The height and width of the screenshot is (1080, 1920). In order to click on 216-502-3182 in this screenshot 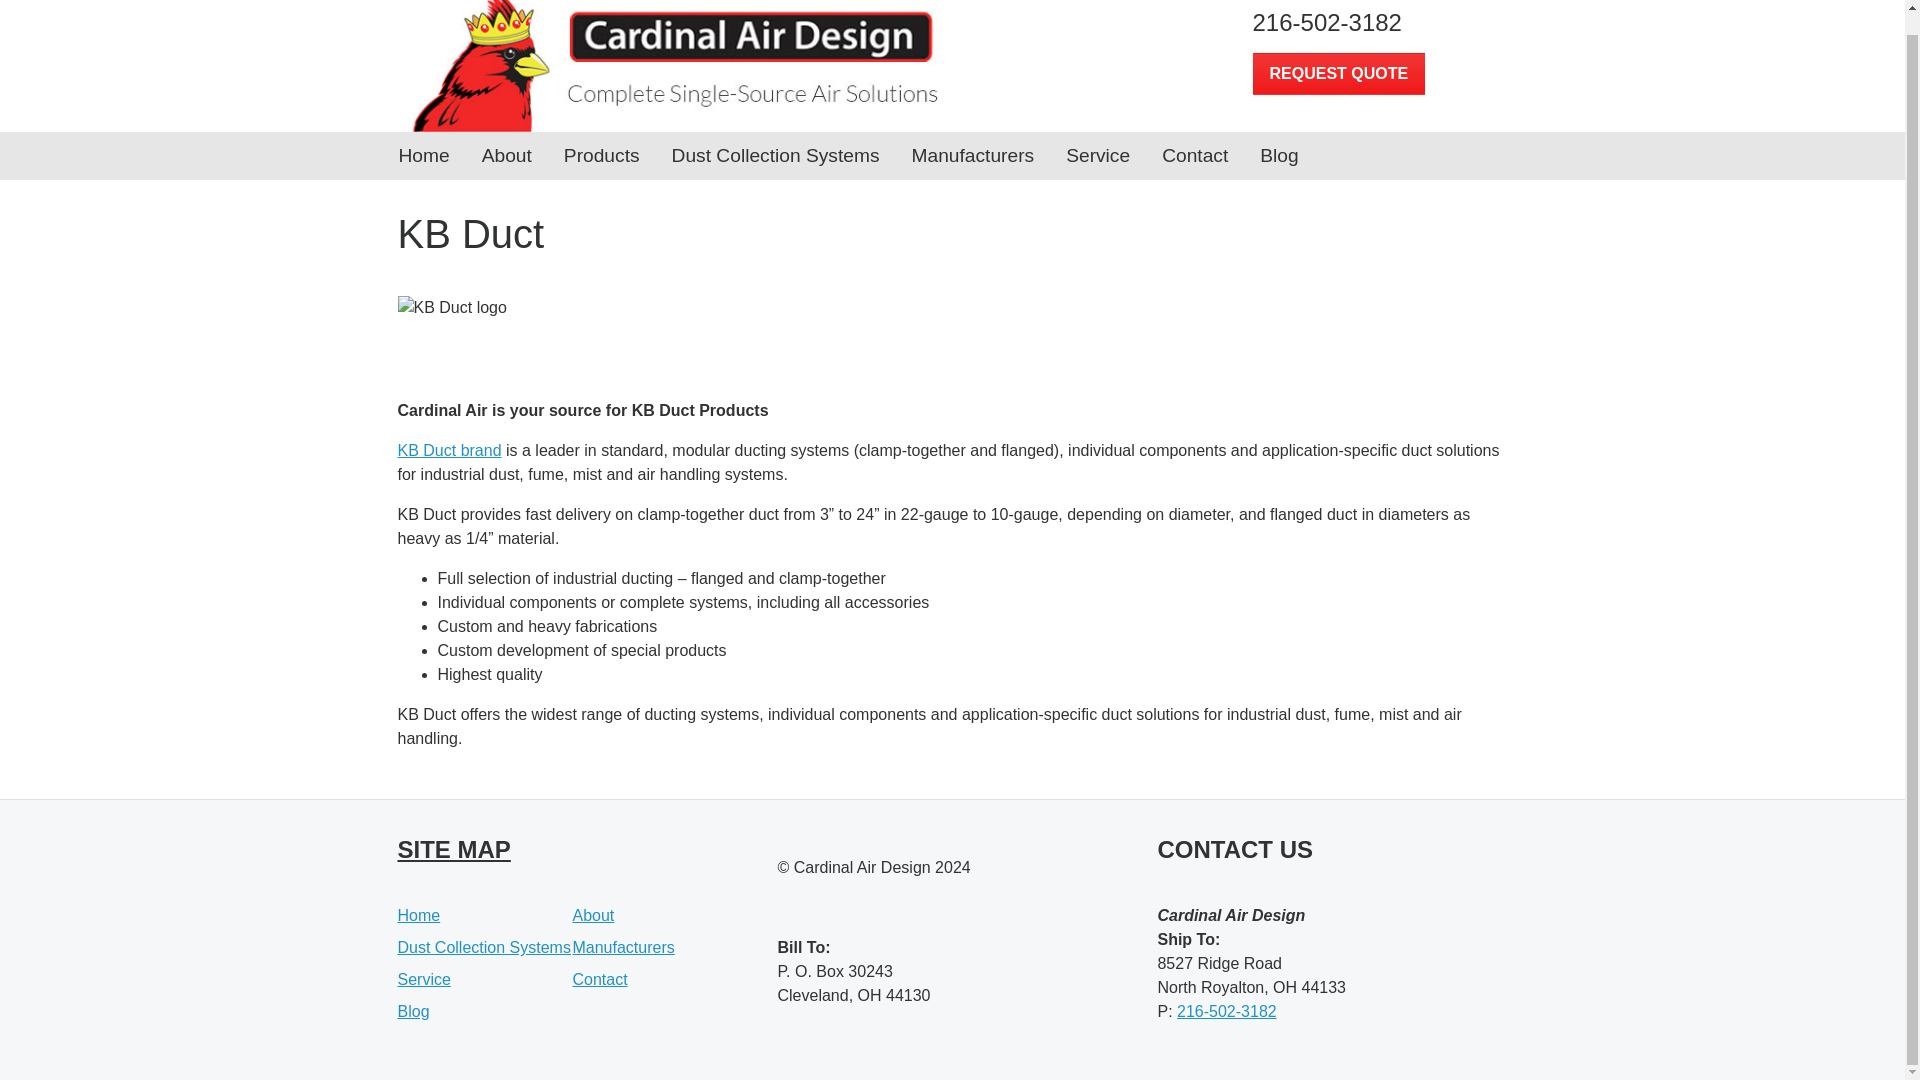, I will do `click(1379, 23)`.